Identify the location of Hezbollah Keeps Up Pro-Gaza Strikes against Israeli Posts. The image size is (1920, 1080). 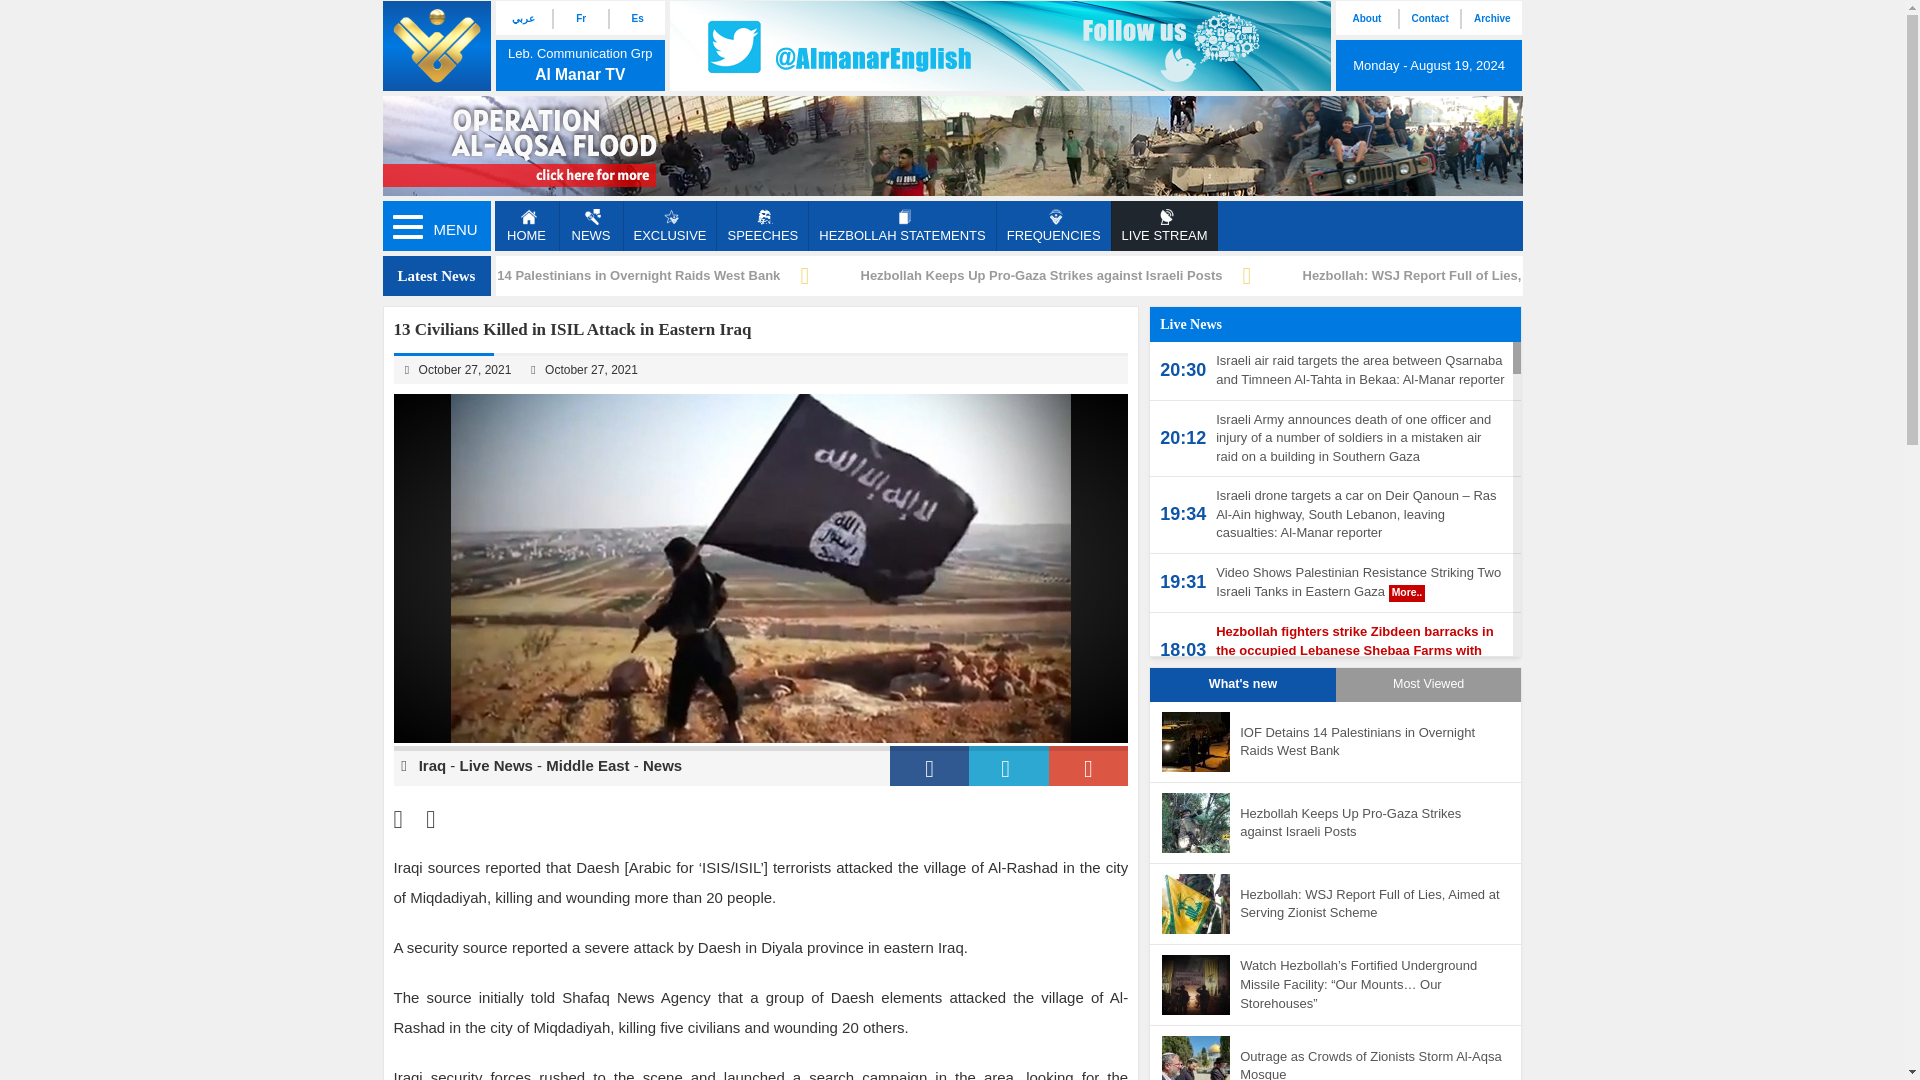
(1040, 274).